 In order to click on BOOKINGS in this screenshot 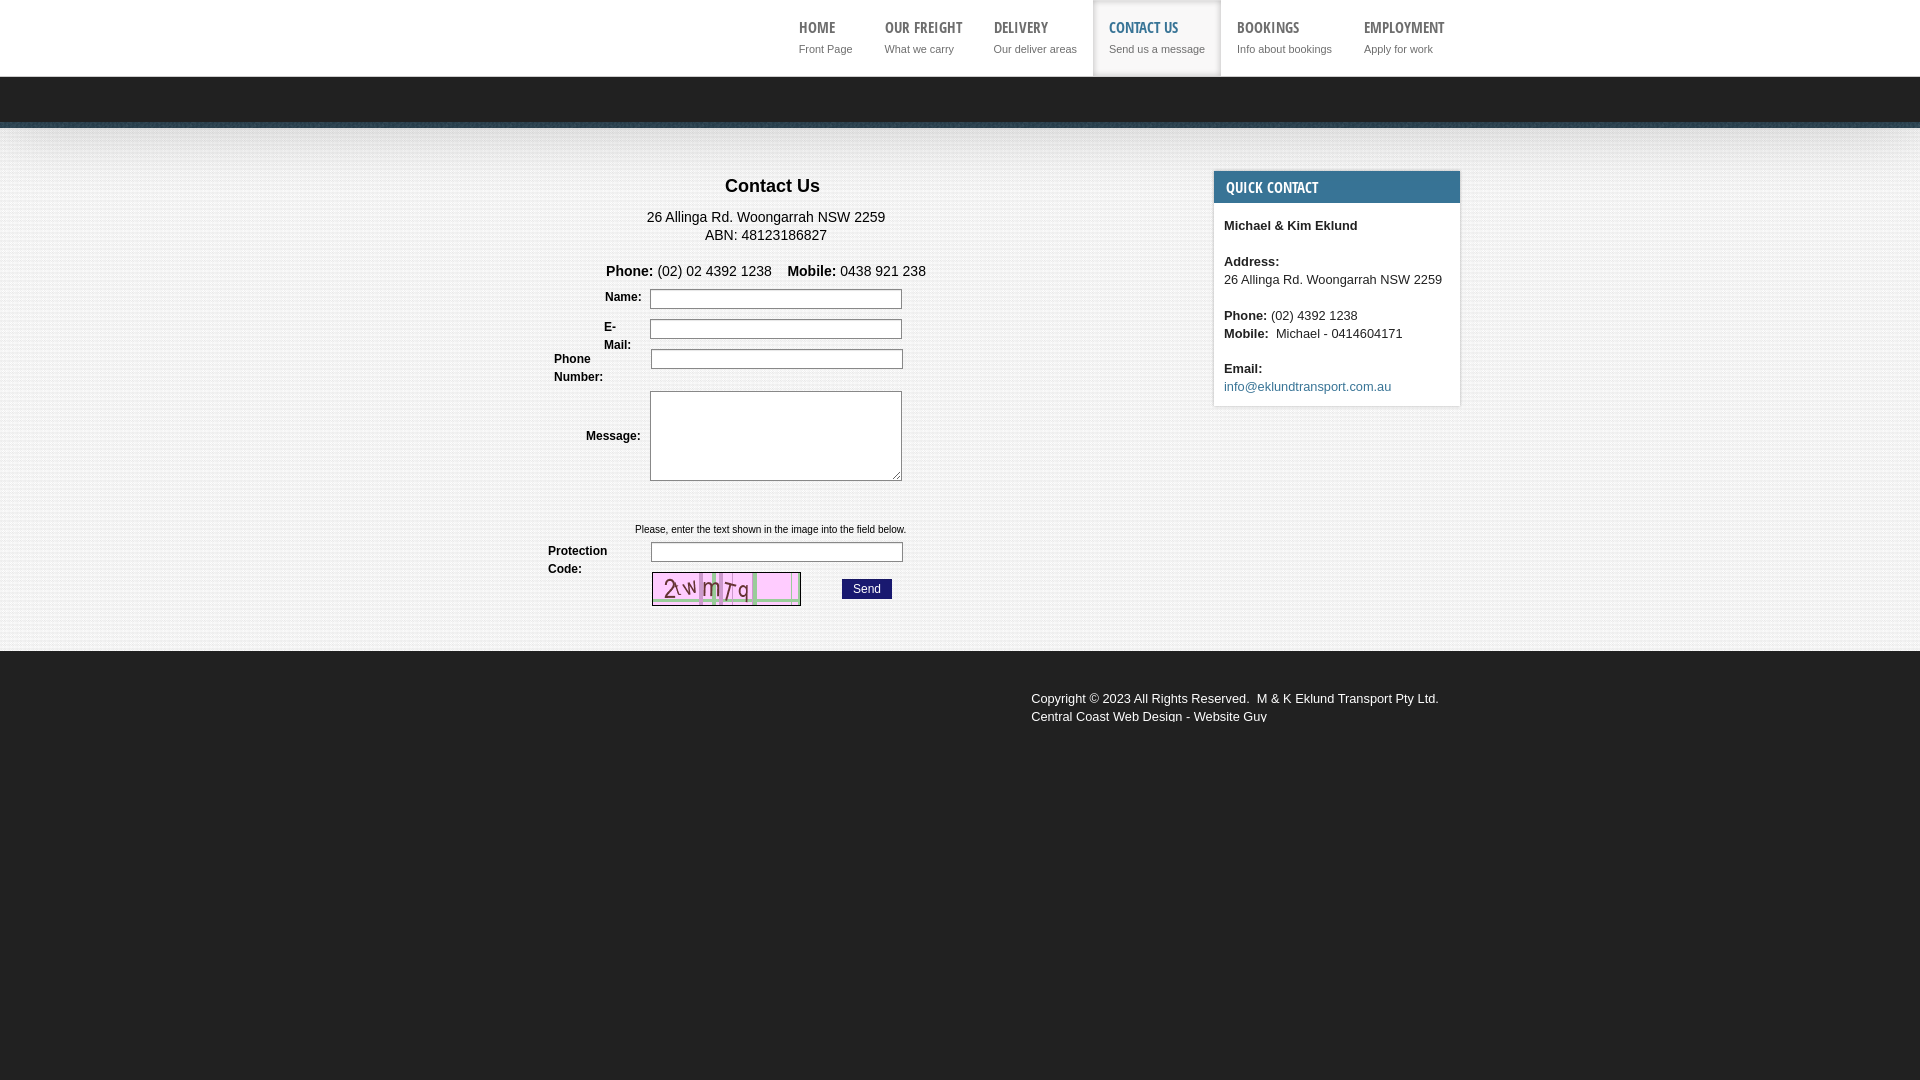, I will do `click(1268, 28)`.